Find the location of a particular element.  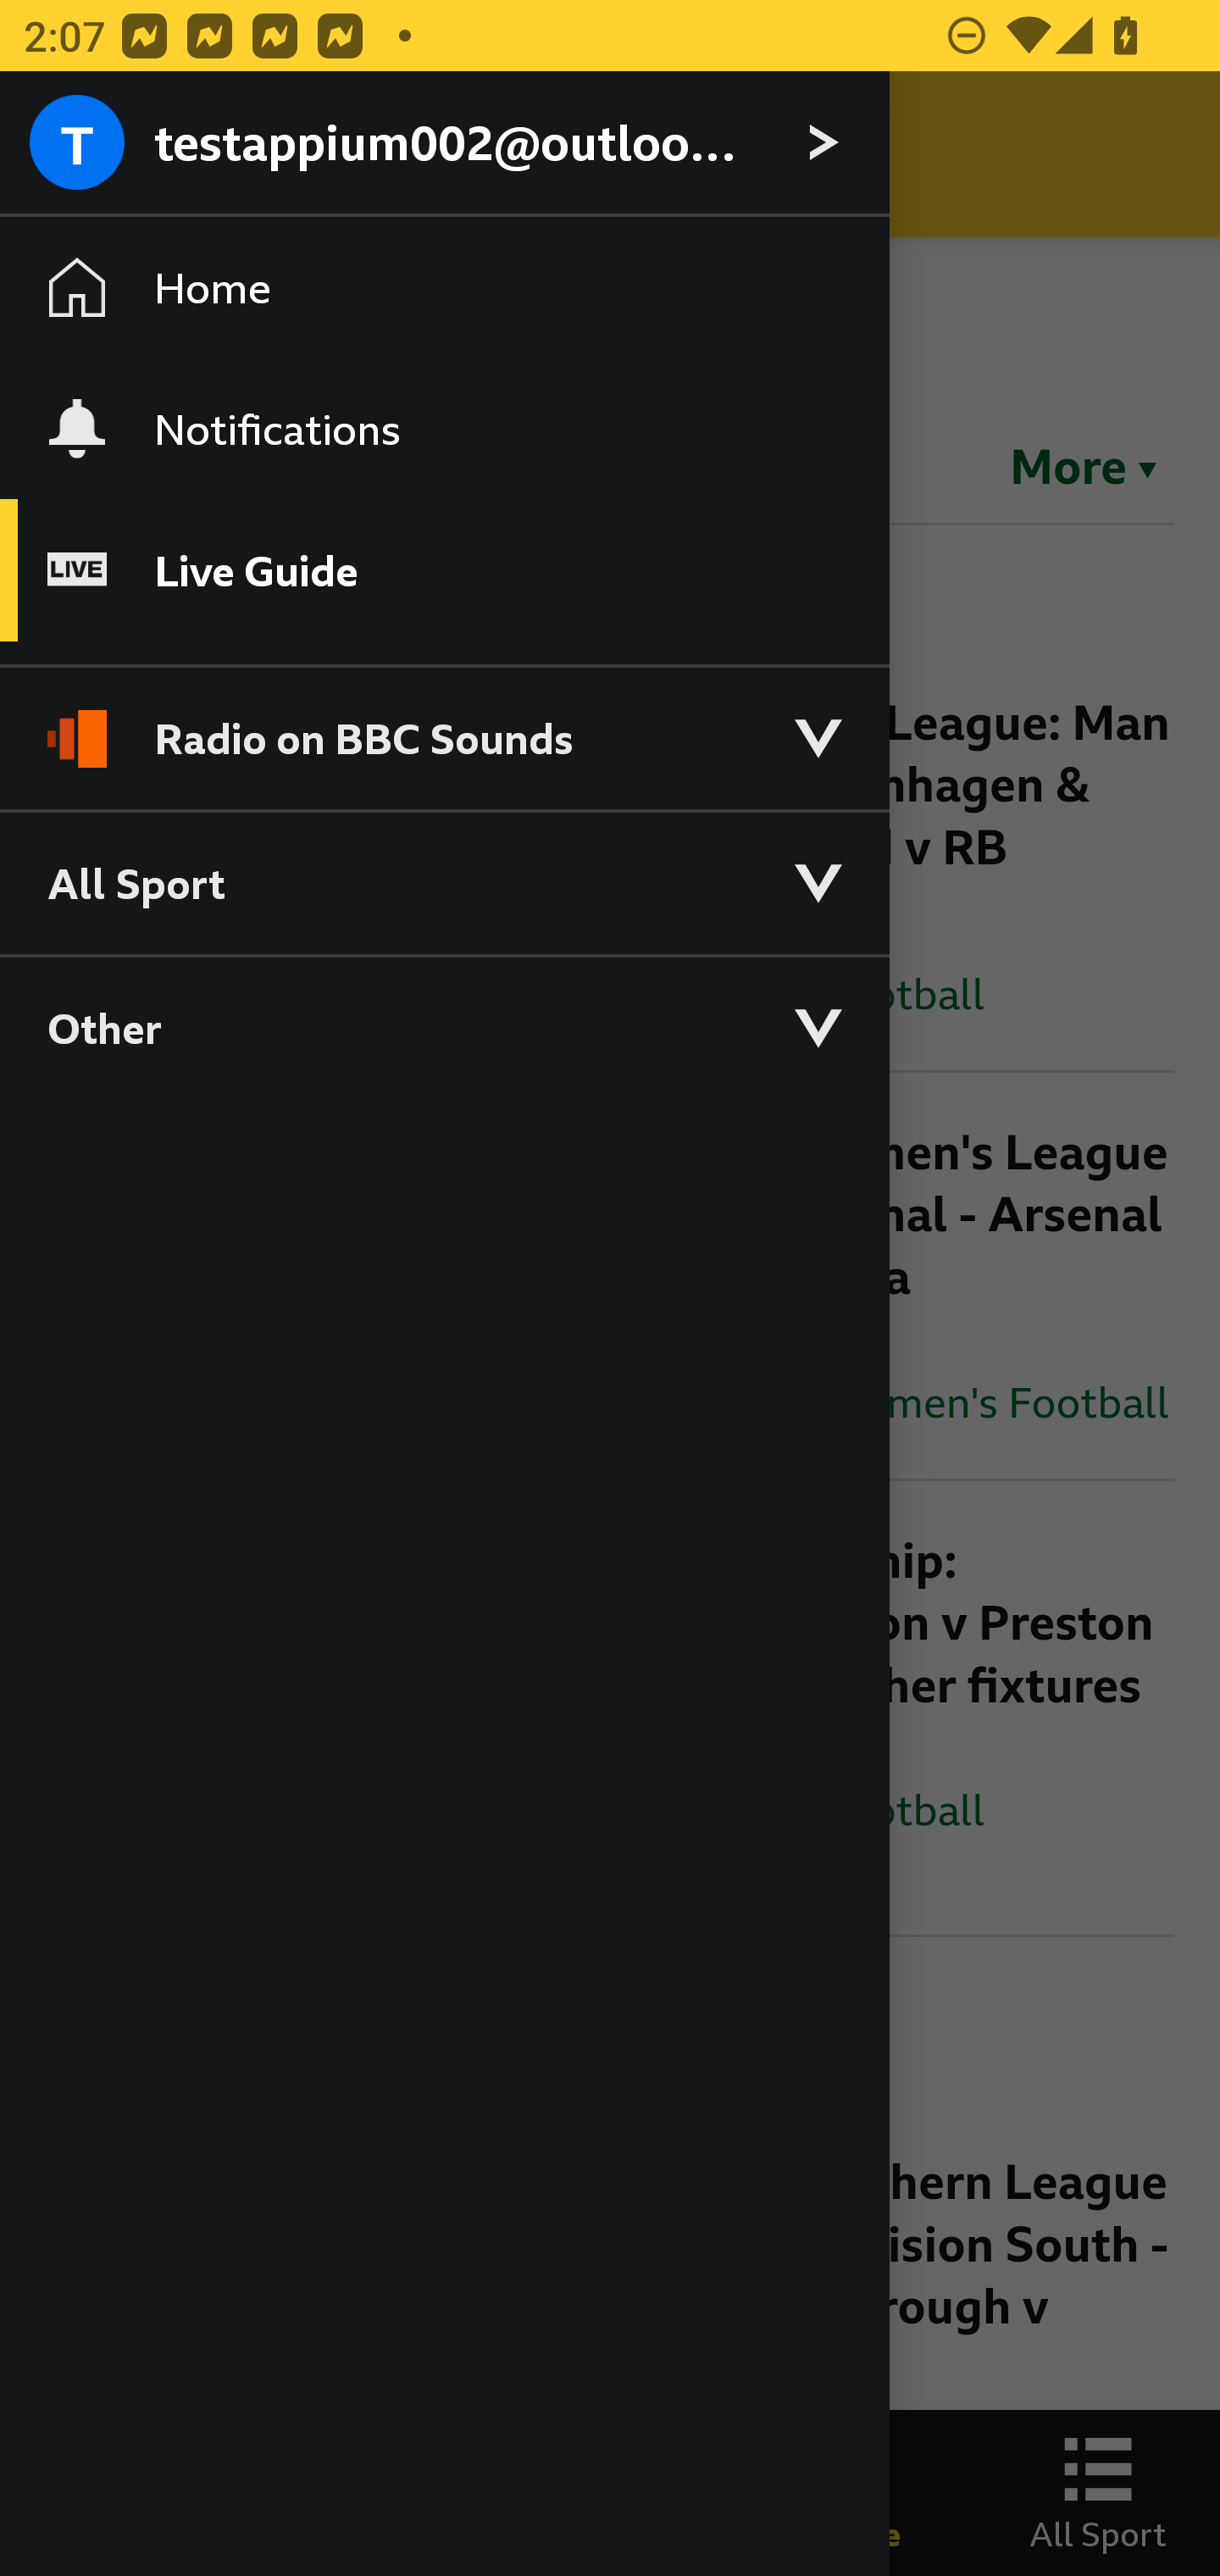

Notifications is located at coordinates (444, 429).